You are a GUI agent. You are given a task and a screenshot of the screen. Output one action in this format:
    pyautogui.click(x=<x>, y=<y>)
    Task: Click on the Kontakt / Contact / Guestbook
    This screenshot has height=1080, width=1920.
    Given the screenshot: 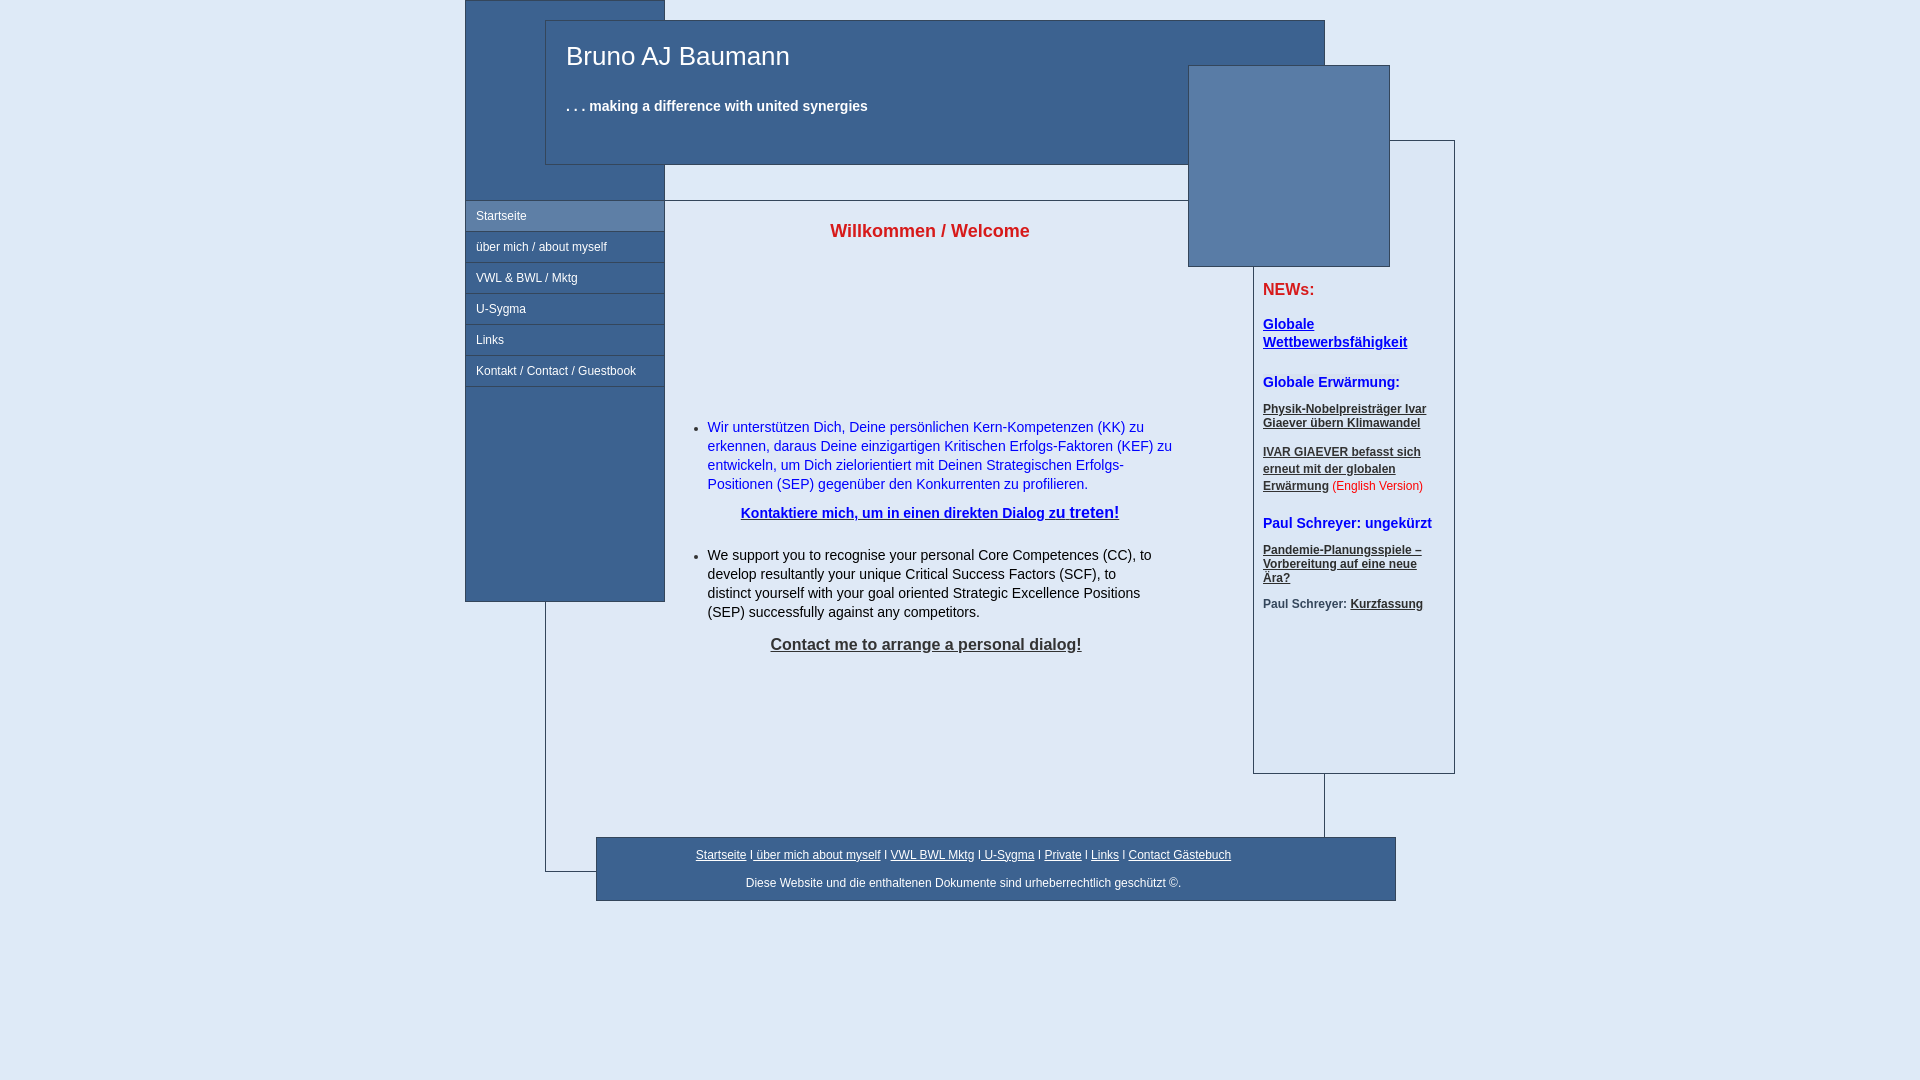 What is the action you would take?
    pyautogui.click(x=565, y=372)
    